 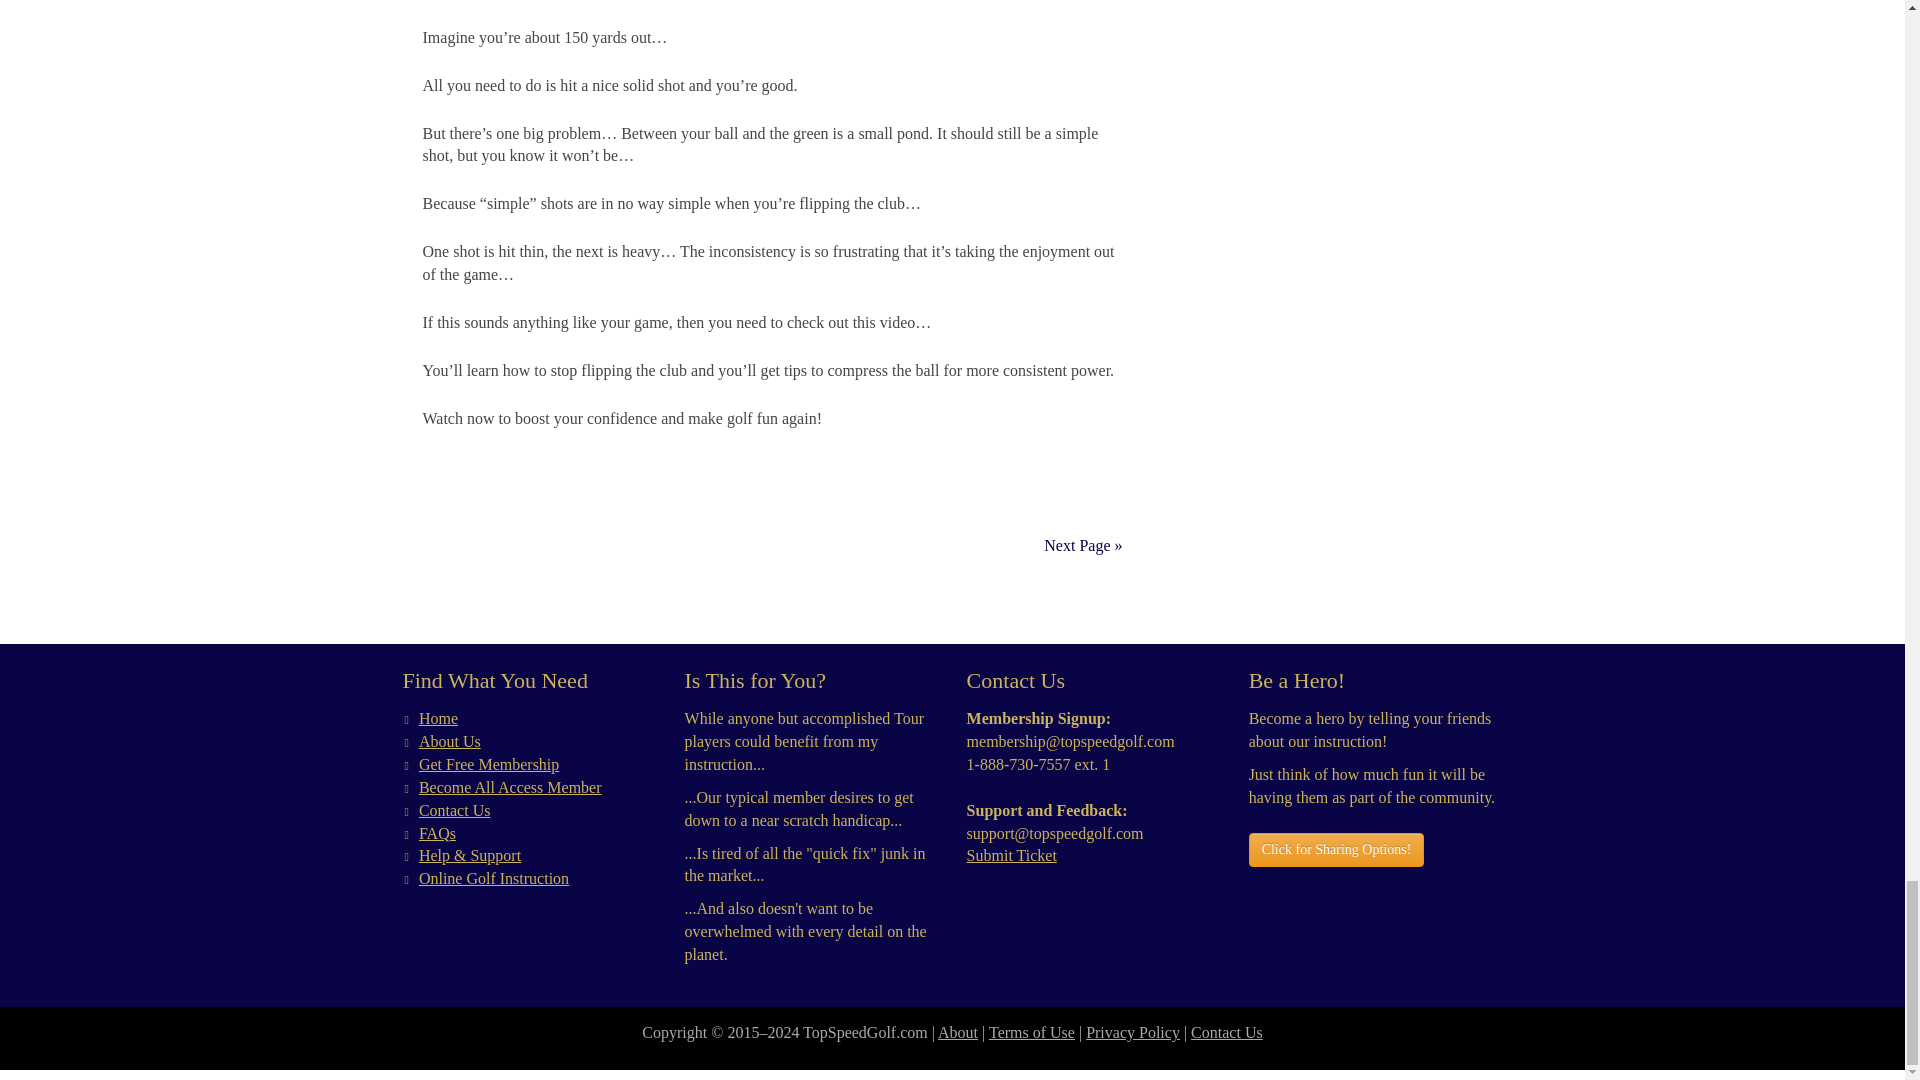 I want to click on Become All Access Member, so click(x=510, y=786).